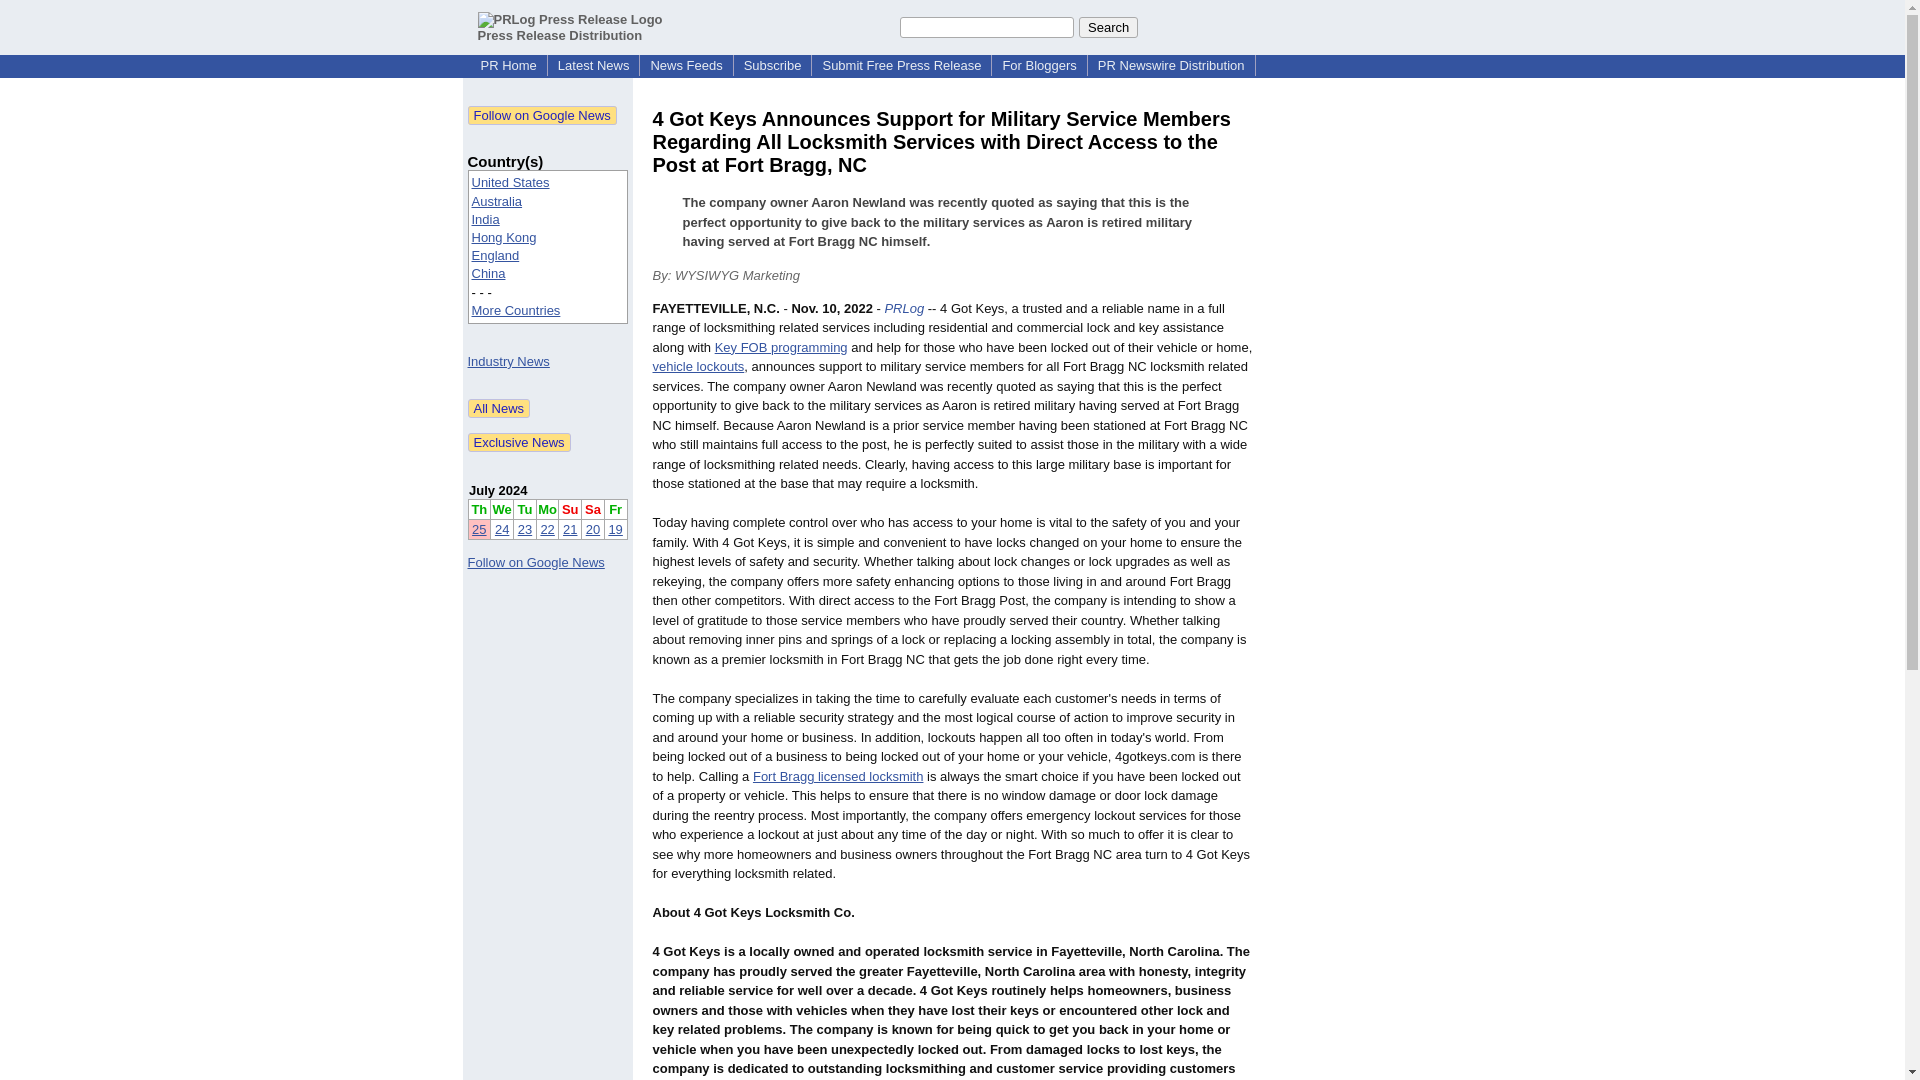 This screenshot has height=1080, width=1920. What do you see at coordinates (502, 528) in the screenshot?
I see `24` at bounding box center [502, 528].